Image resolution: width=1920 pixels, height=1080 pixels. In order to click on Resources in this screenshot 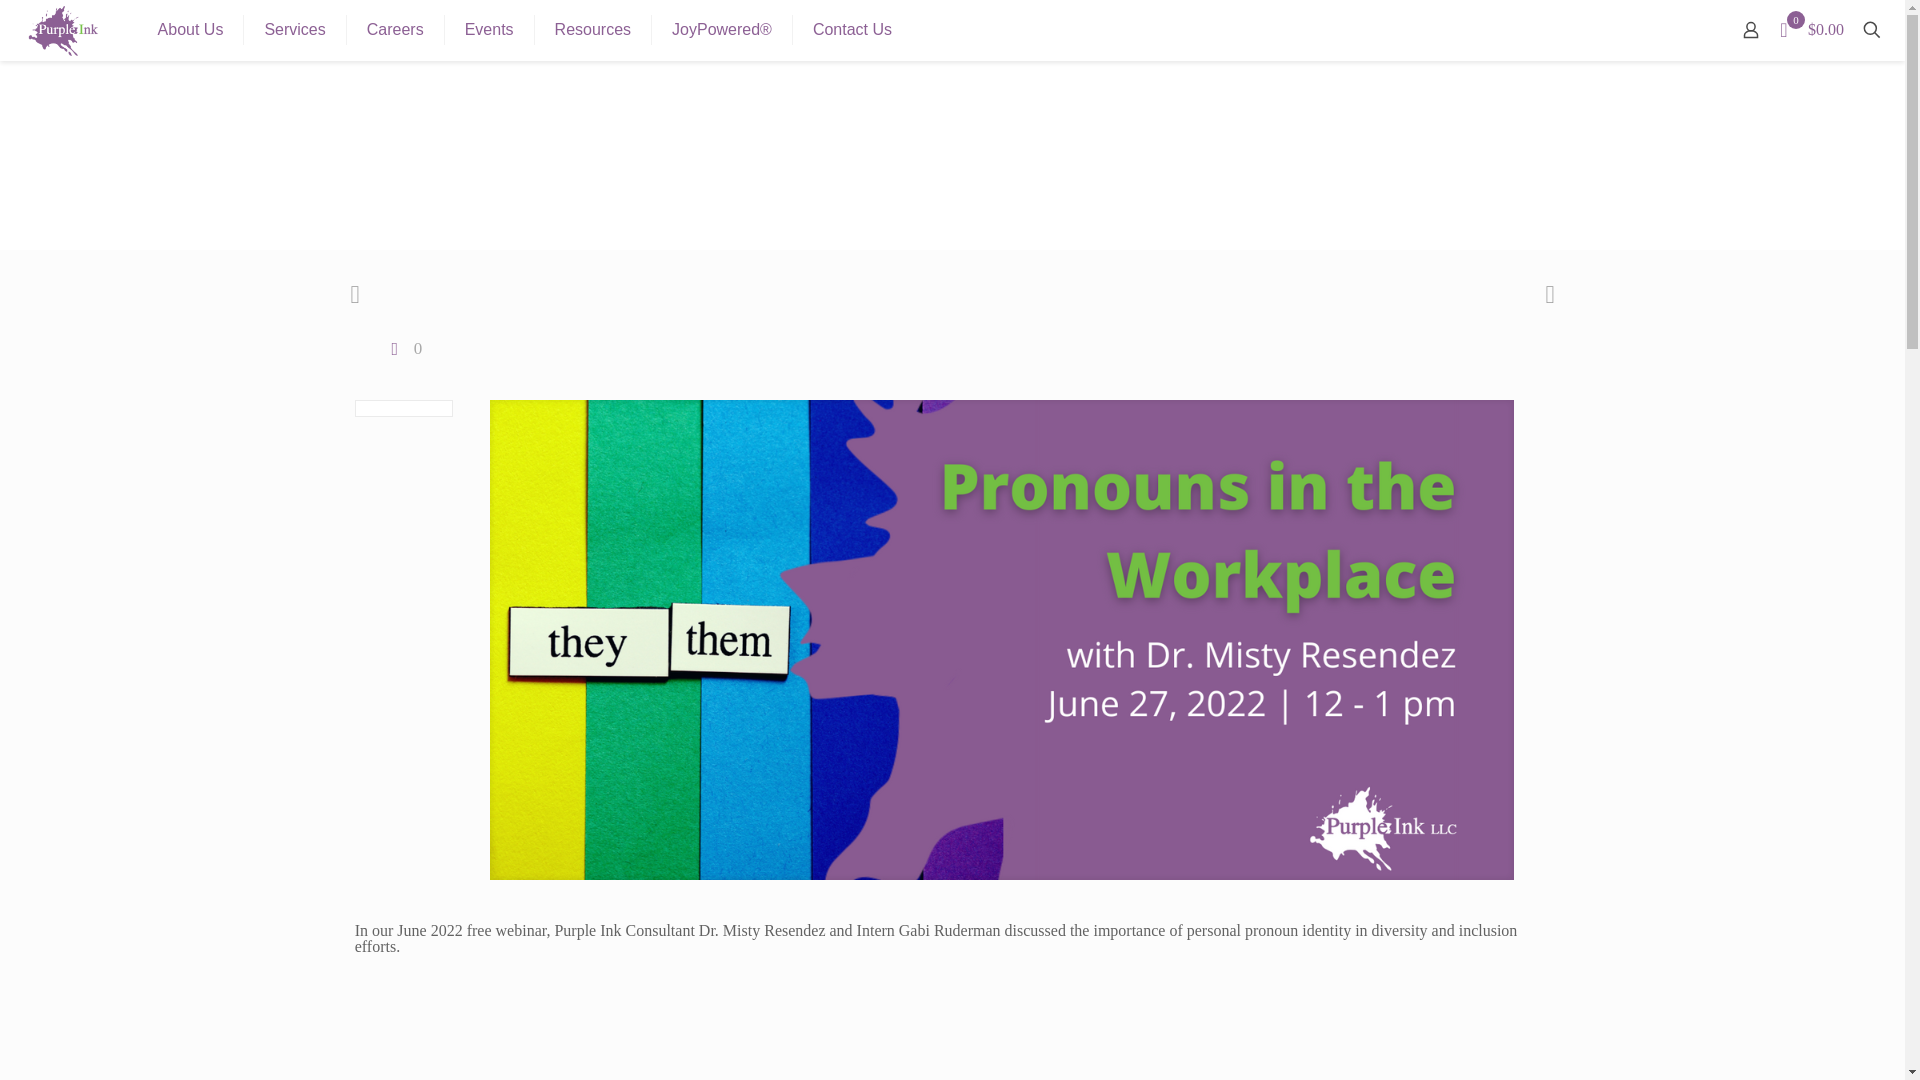, I will do `click(594, 30)`.